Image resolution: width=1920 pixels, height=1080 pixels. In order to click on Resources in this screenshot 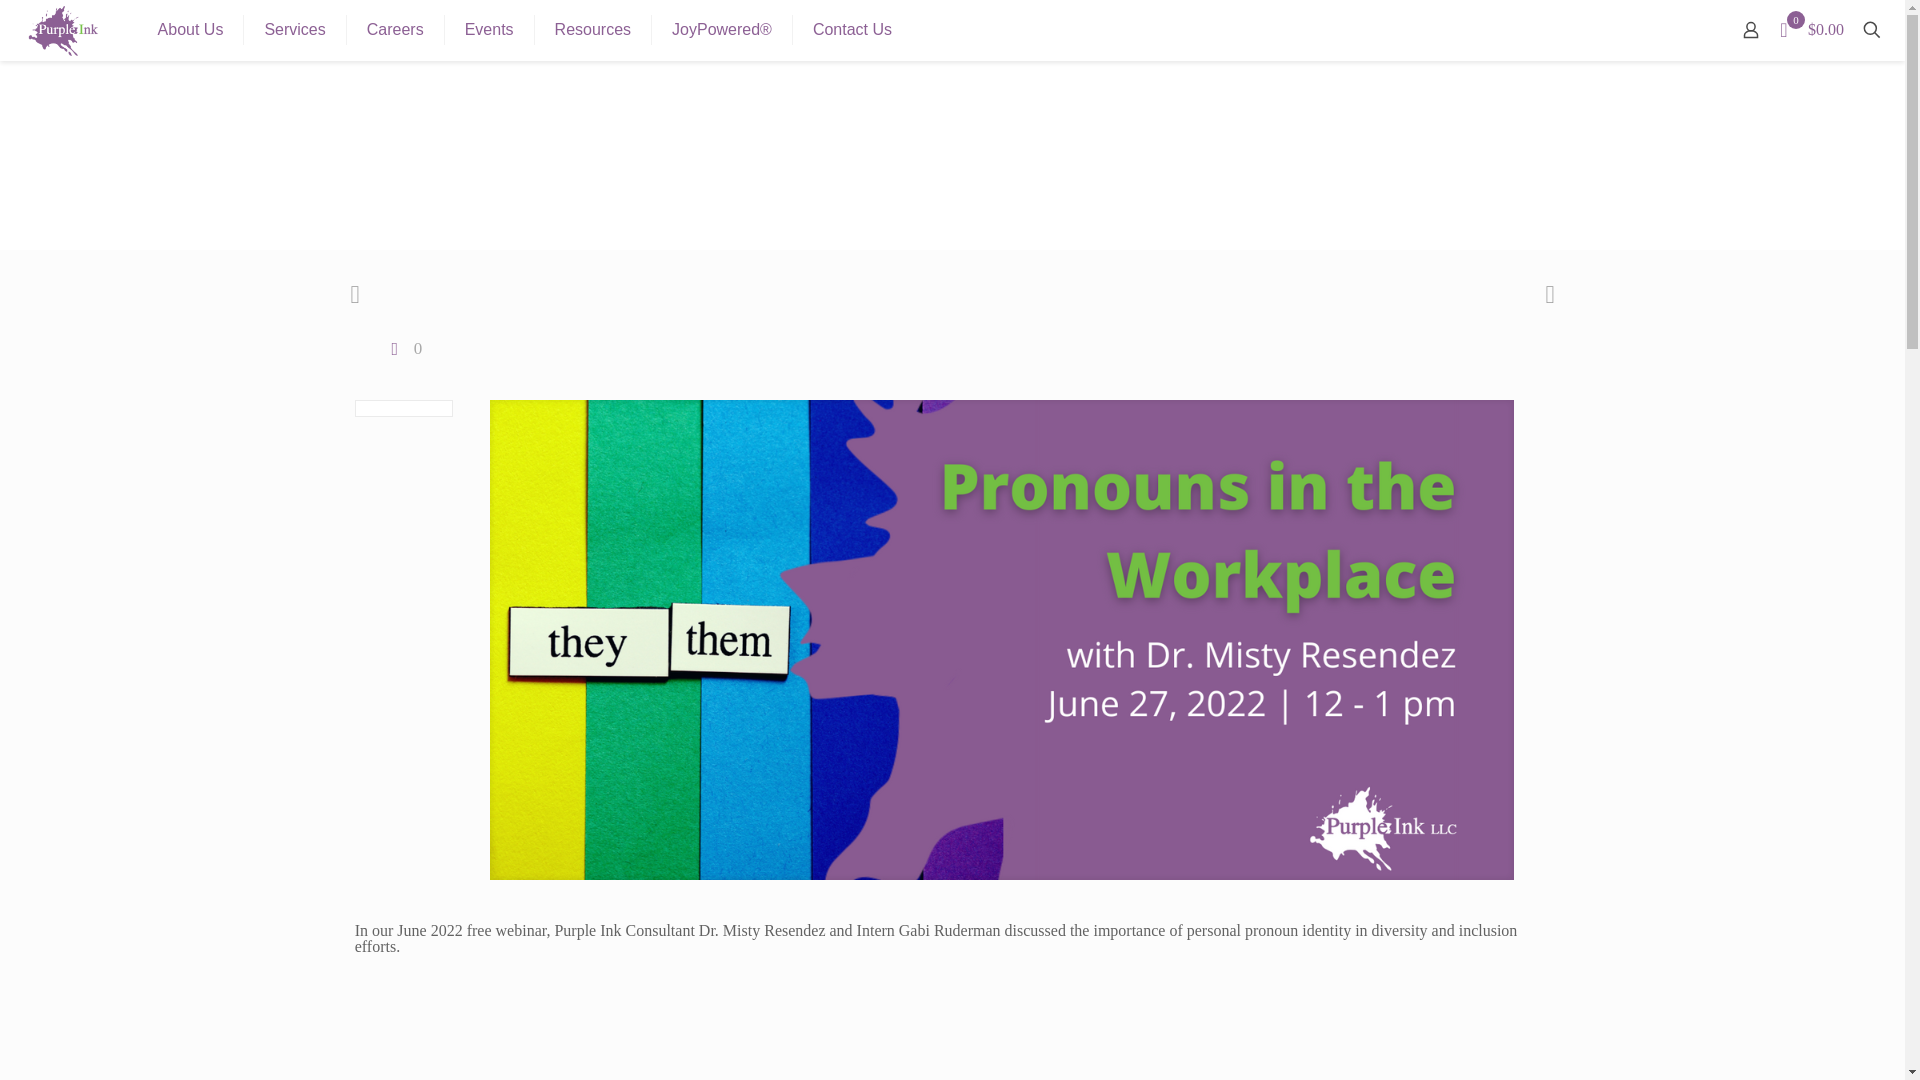, I will do `click(594, 30)`.